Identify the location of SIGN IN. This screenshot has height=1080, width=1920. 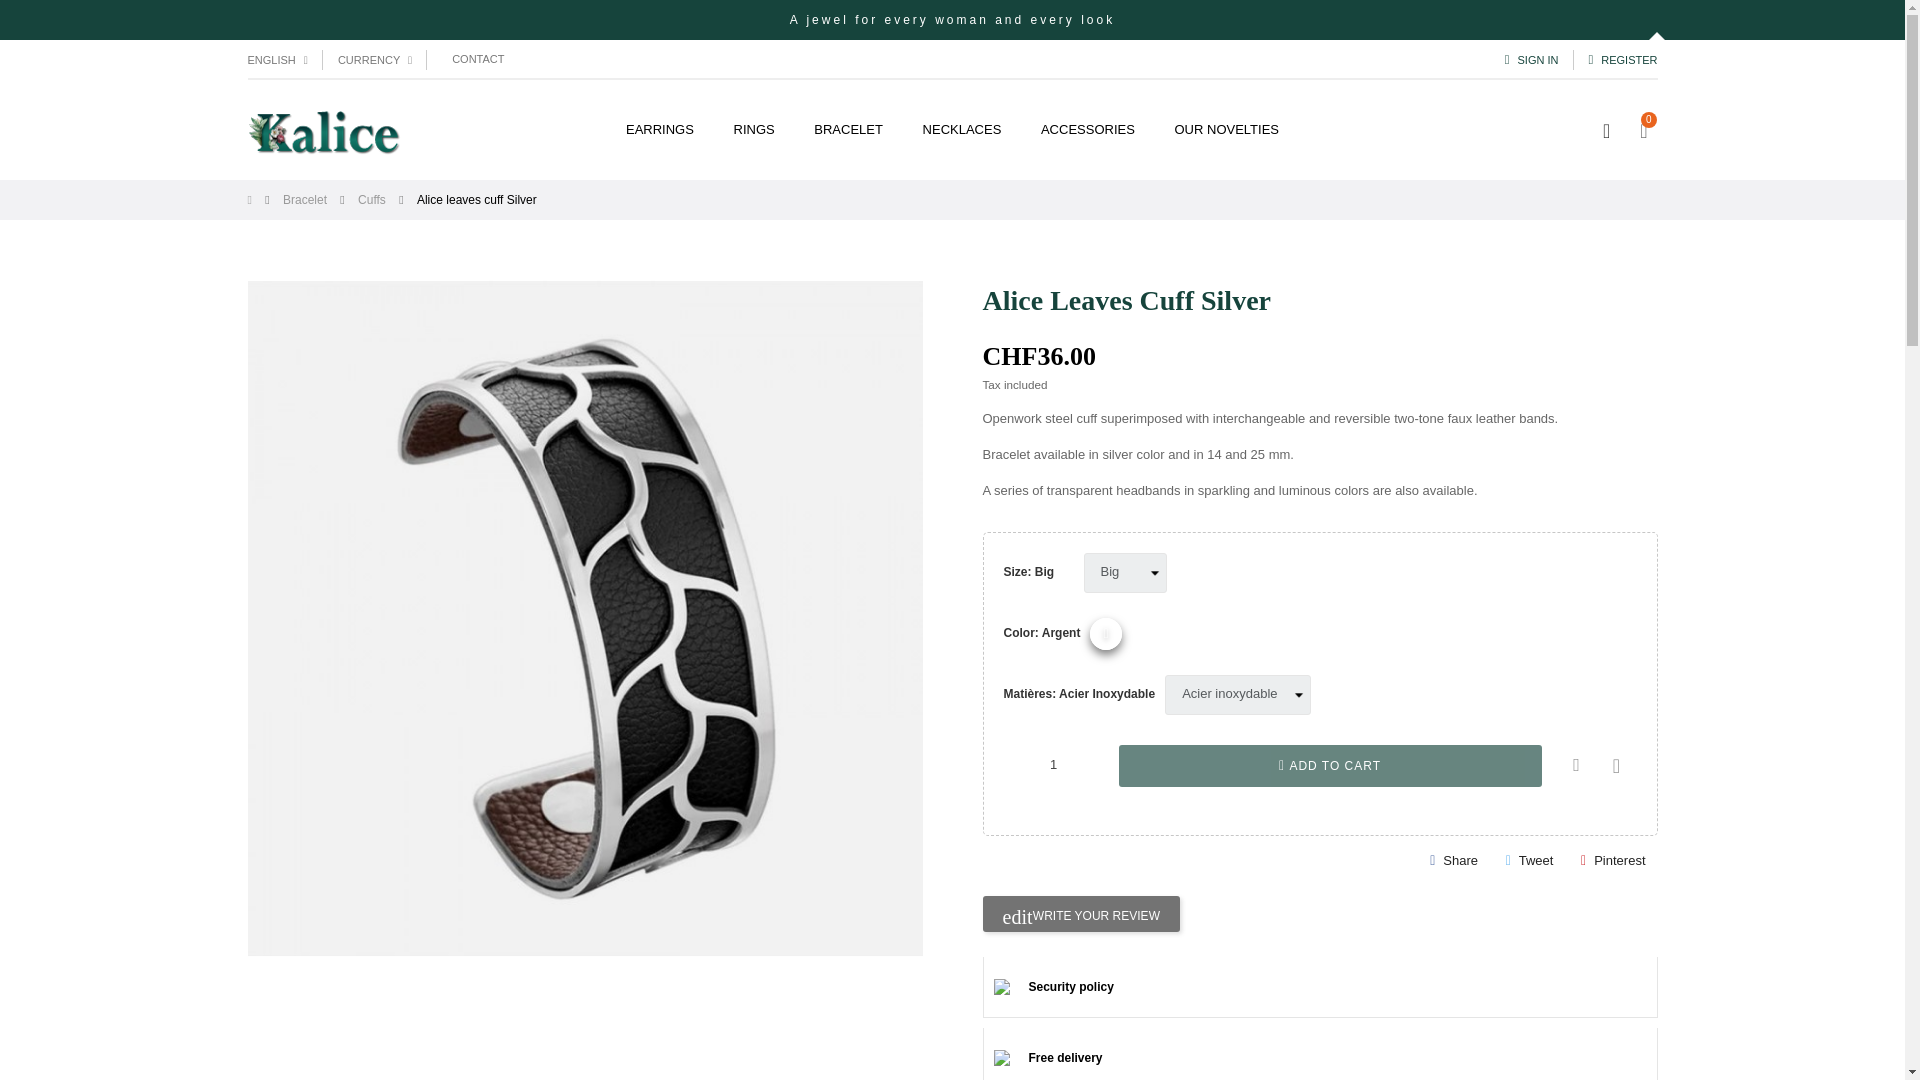
(1532, 59).